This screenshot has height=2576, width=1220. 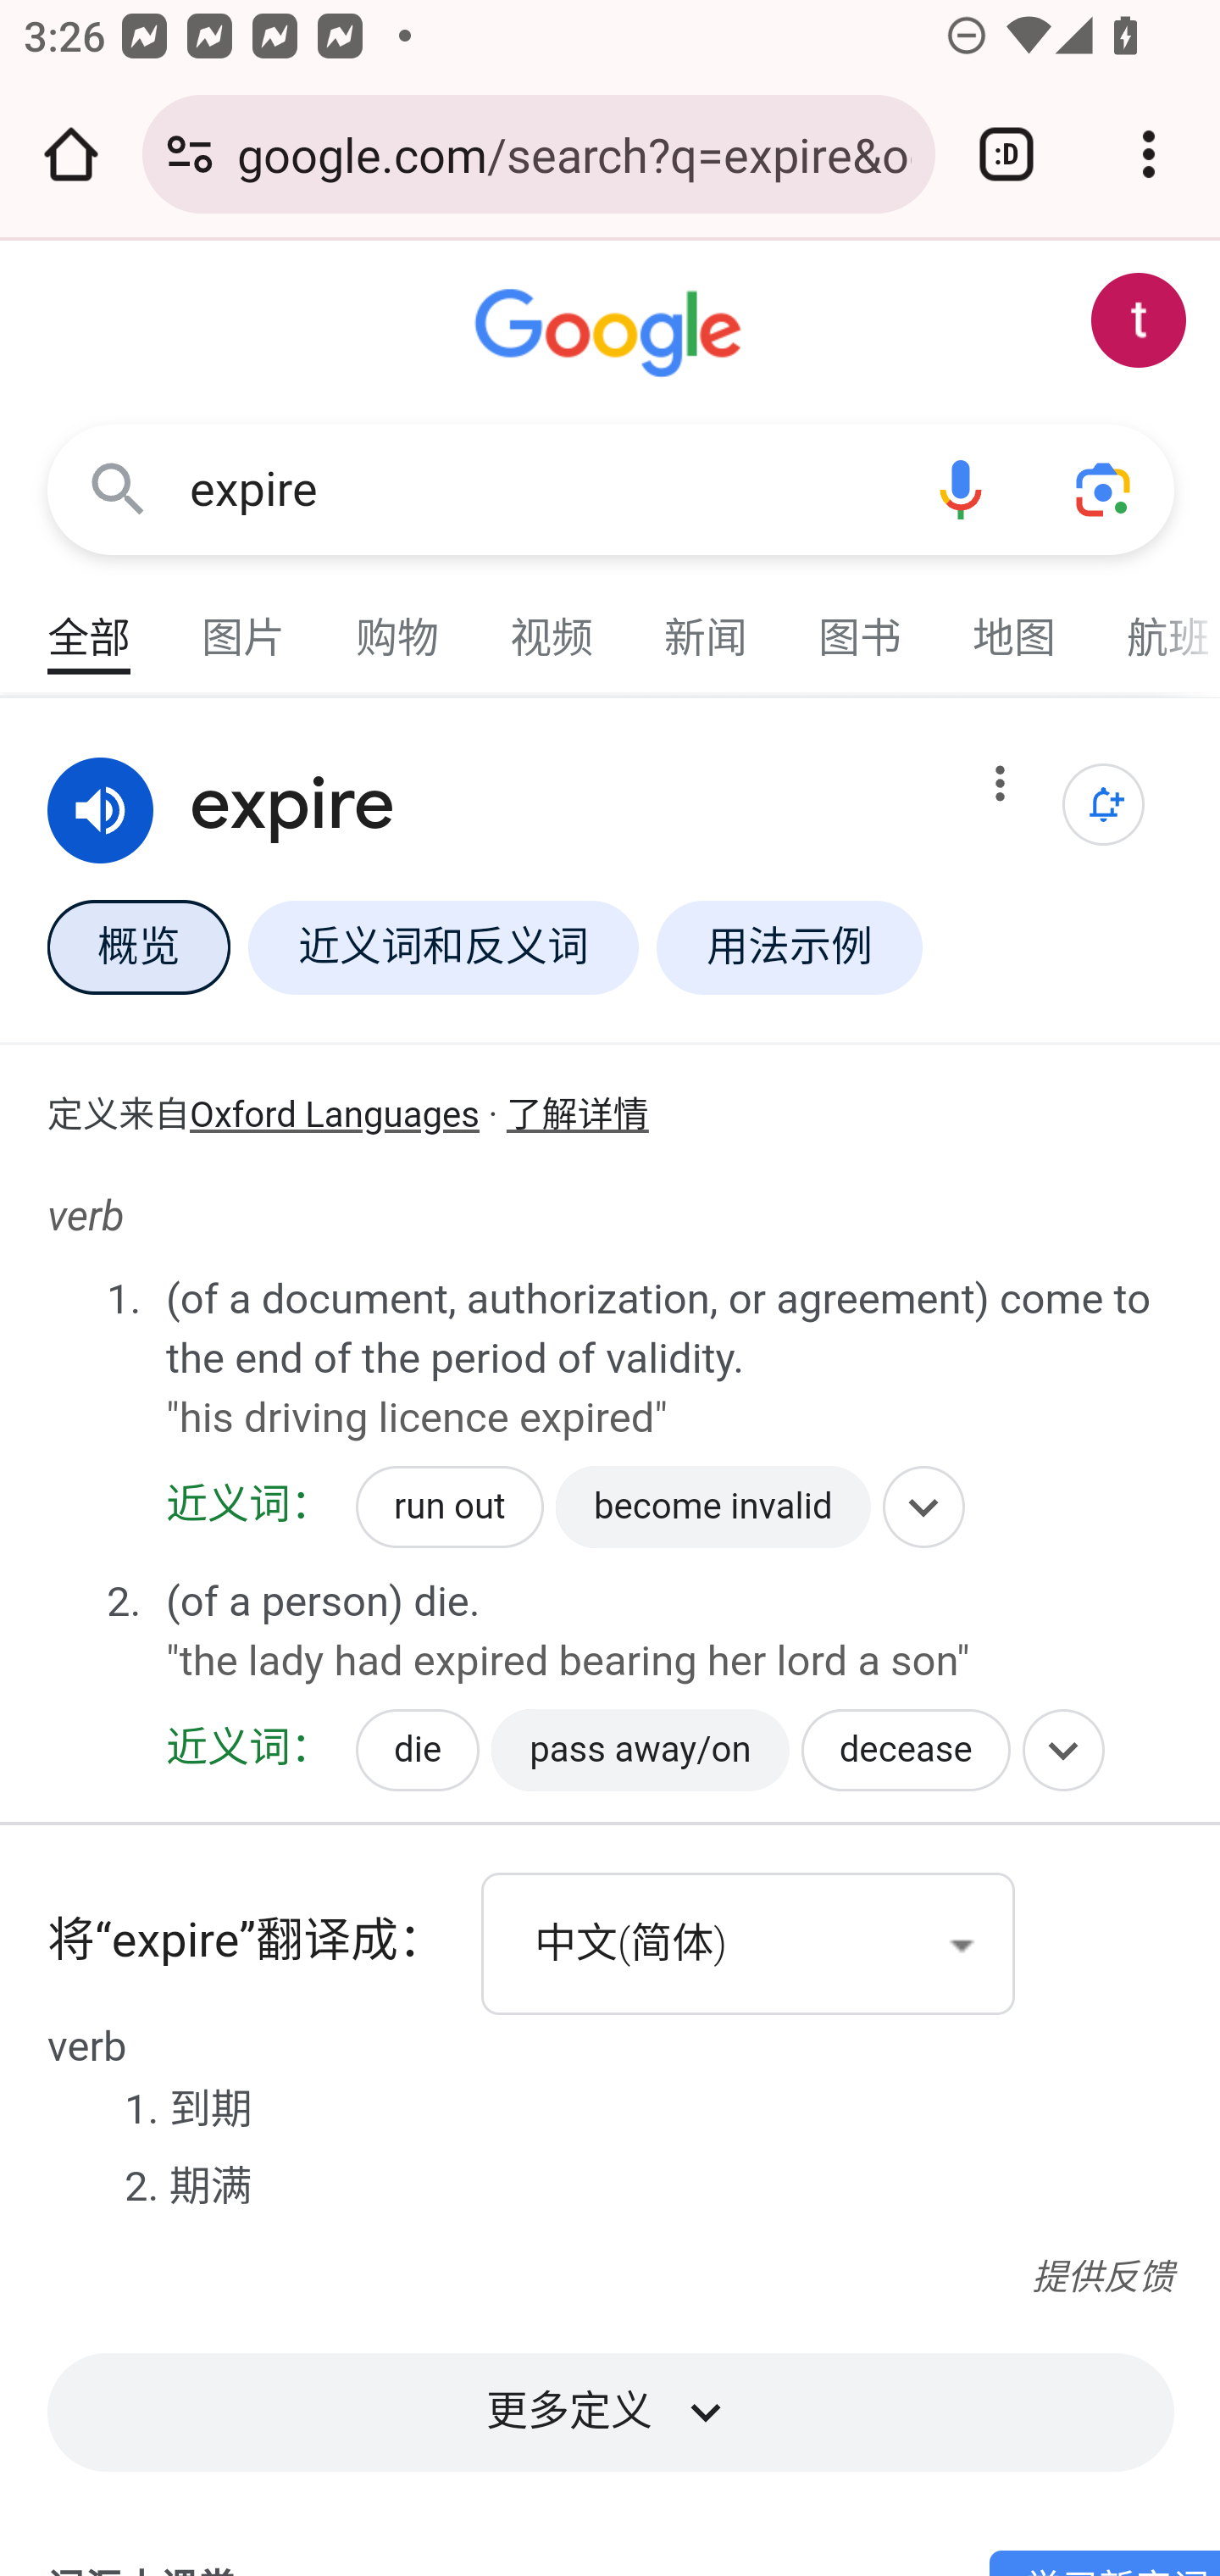 I want to click on 中文(简体), so click(x=748, y=1944).